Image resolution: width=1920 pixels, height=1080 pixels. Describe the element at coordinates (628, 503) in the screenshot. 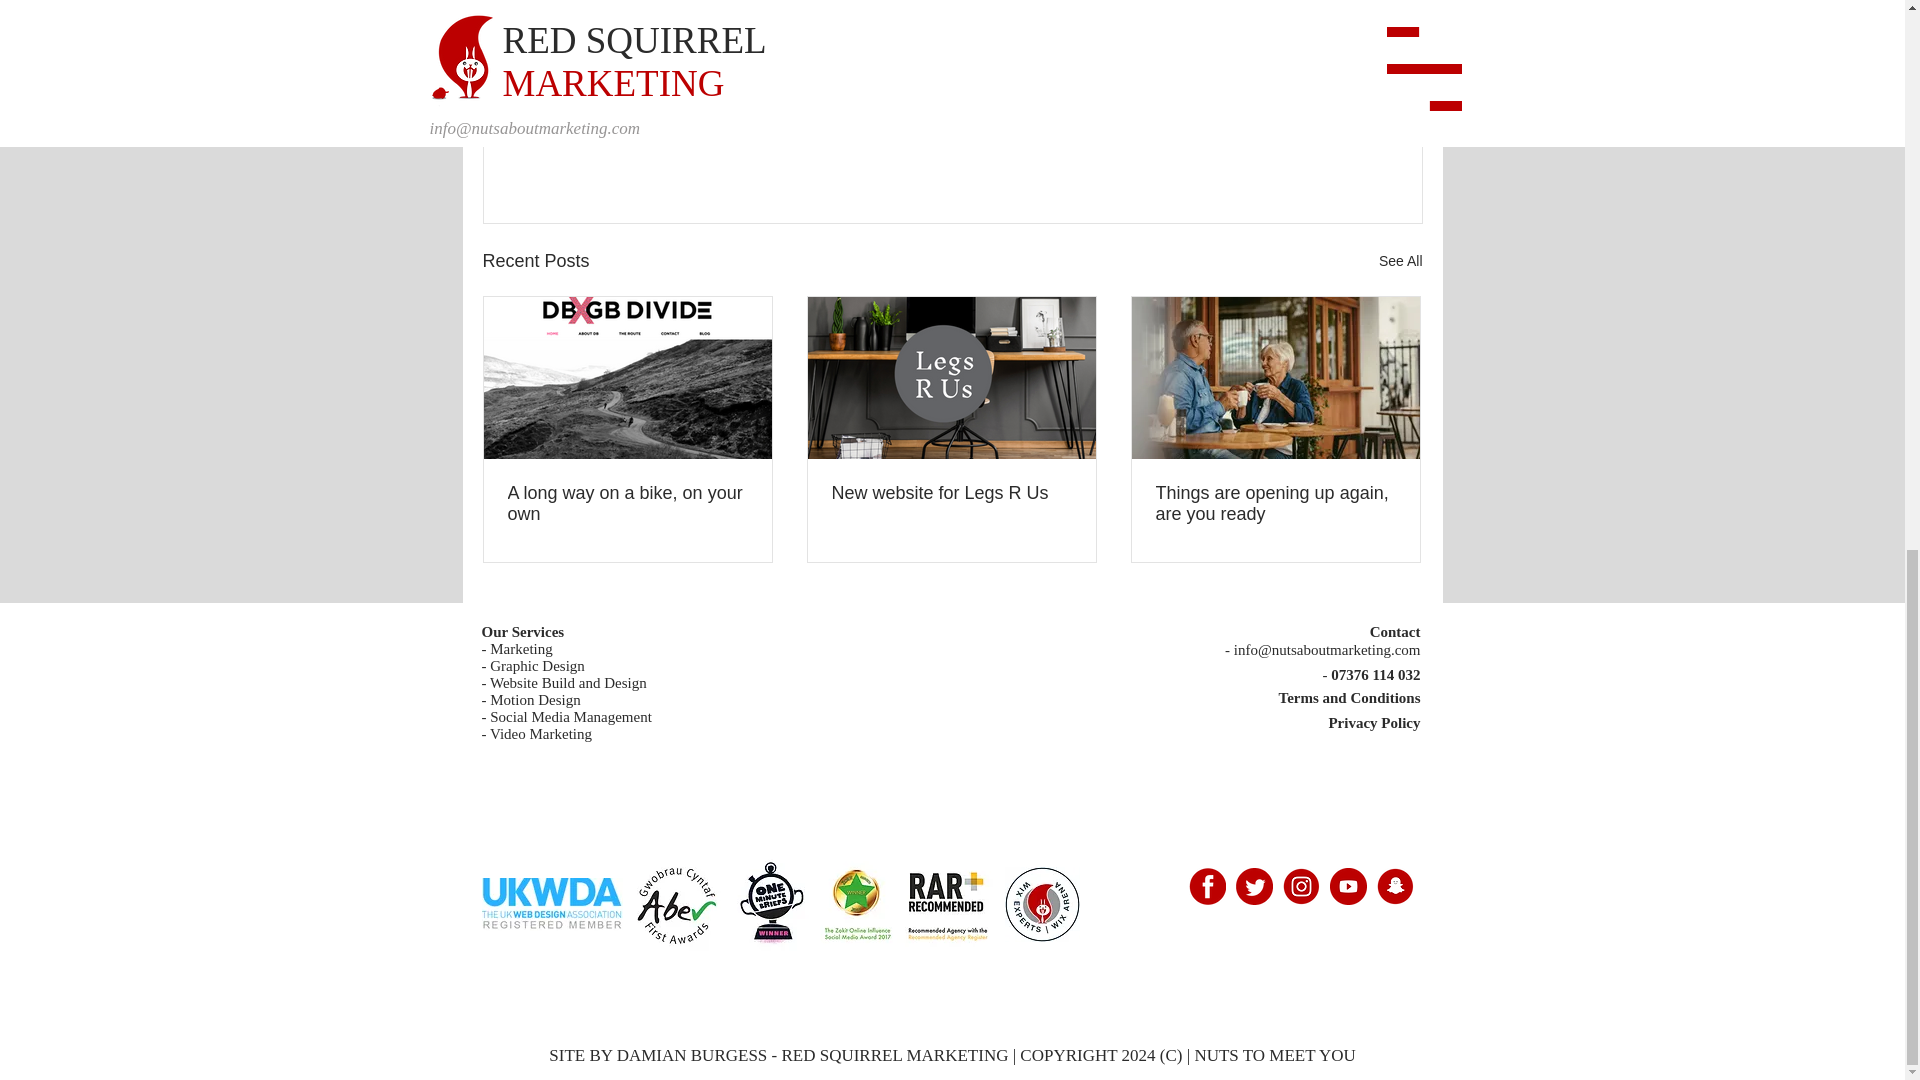

I see `A long way on a bike, on your own` at that location.